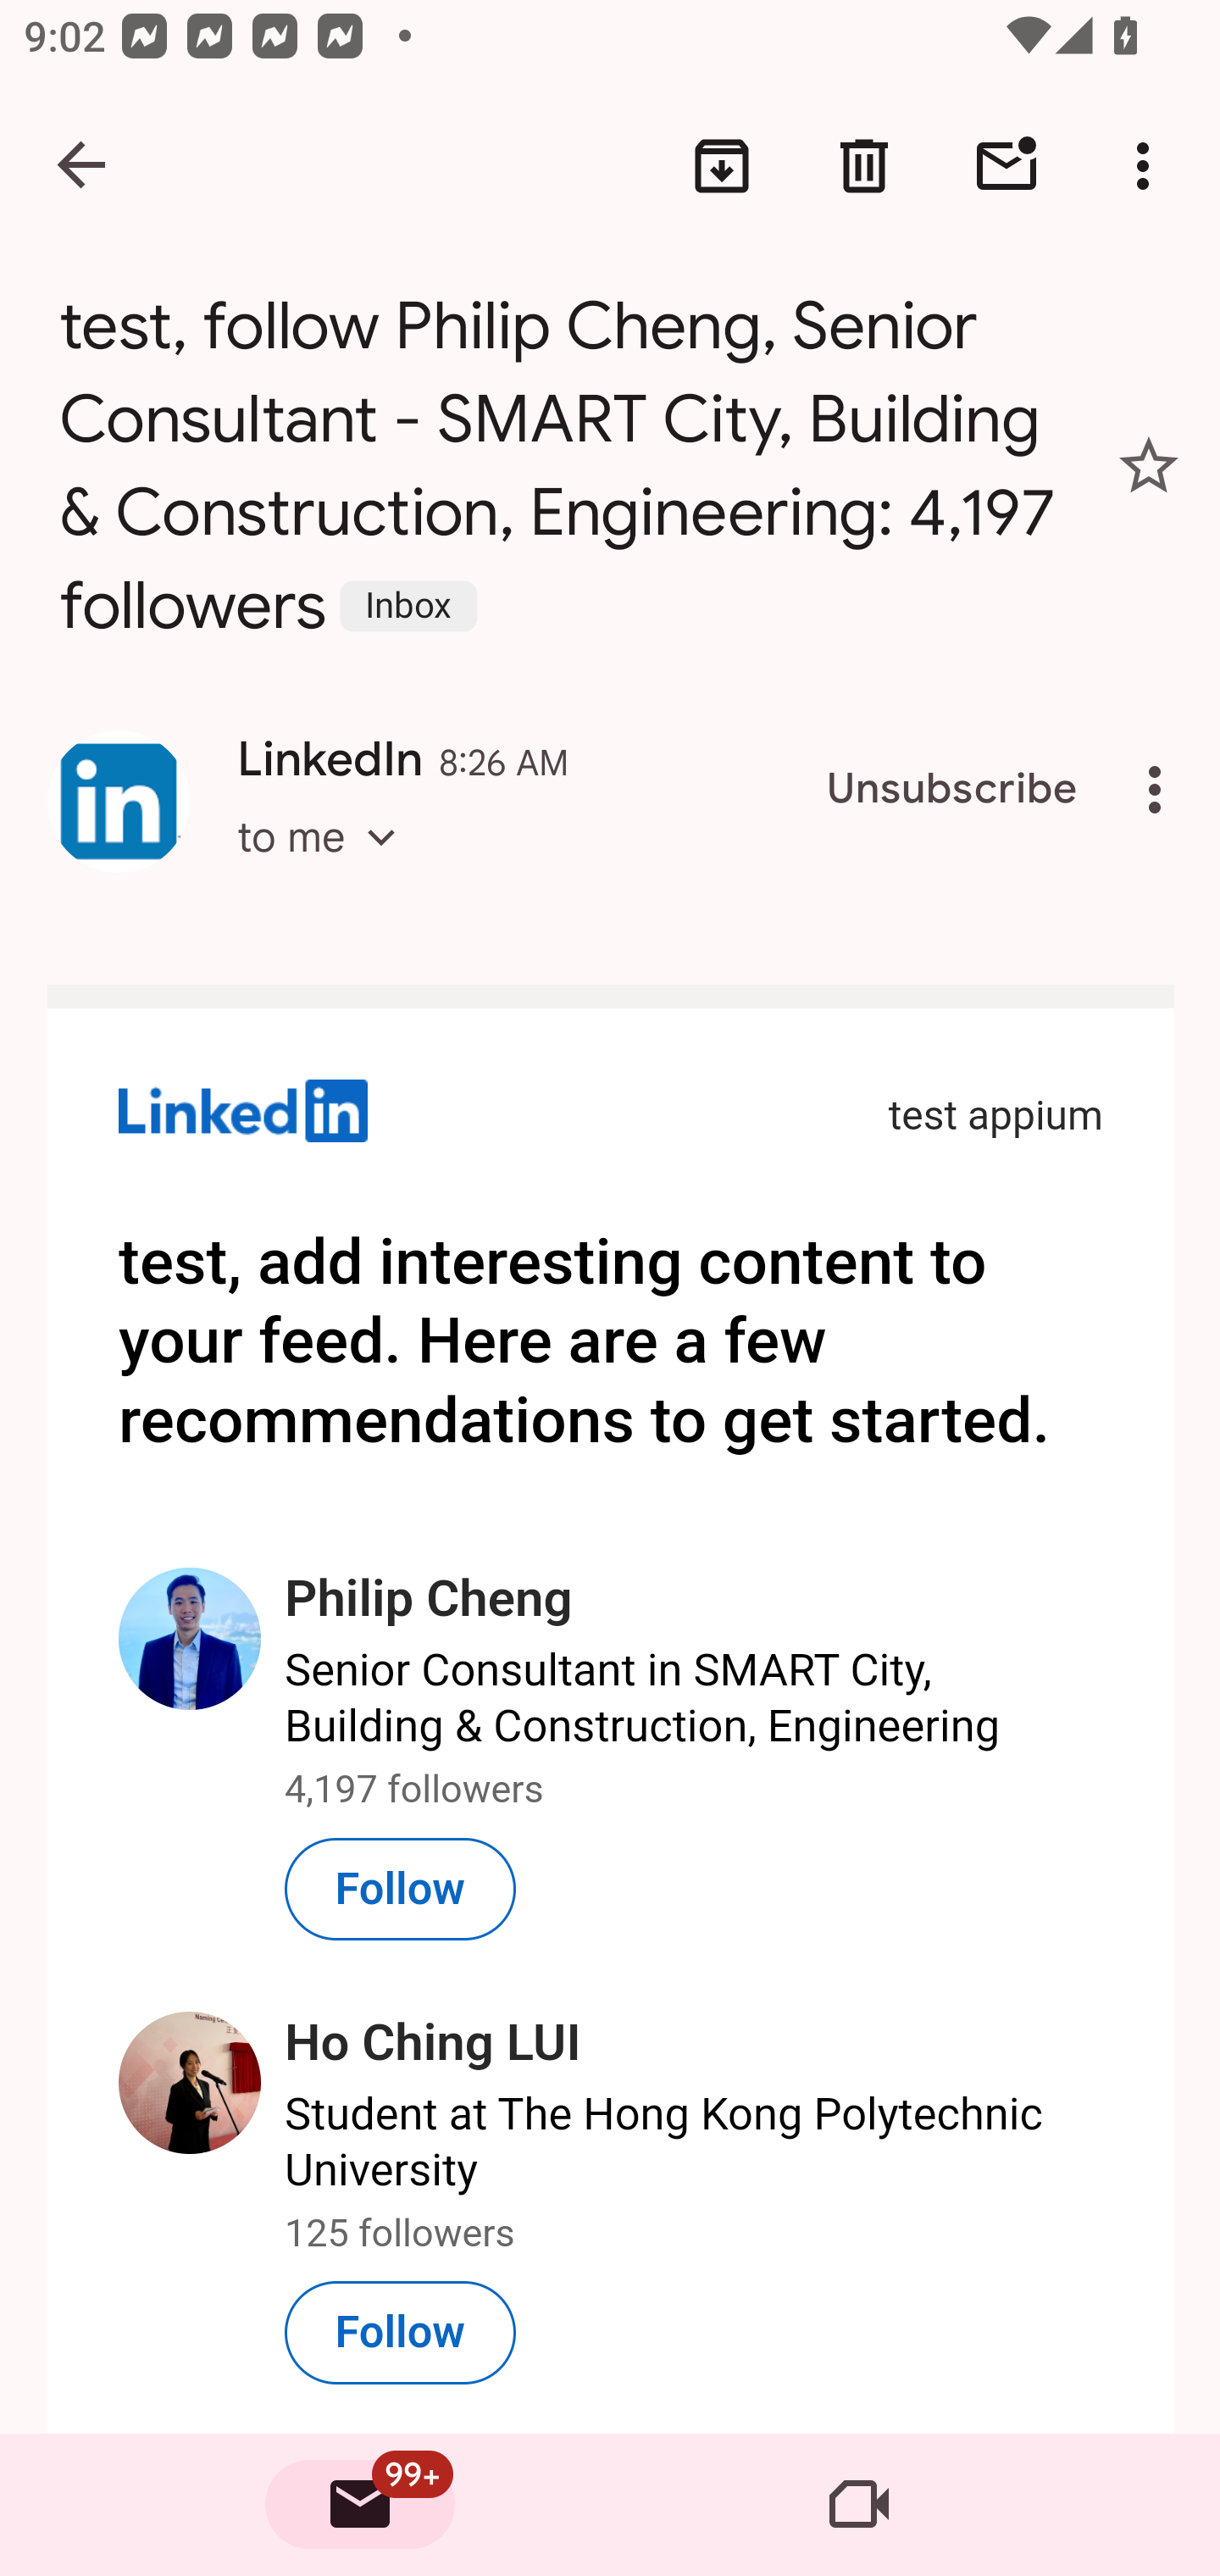  What do you see at coordinates (1006, 166) in the screenshot?
I see `Mark unread` at bounding box center [1006, 166].